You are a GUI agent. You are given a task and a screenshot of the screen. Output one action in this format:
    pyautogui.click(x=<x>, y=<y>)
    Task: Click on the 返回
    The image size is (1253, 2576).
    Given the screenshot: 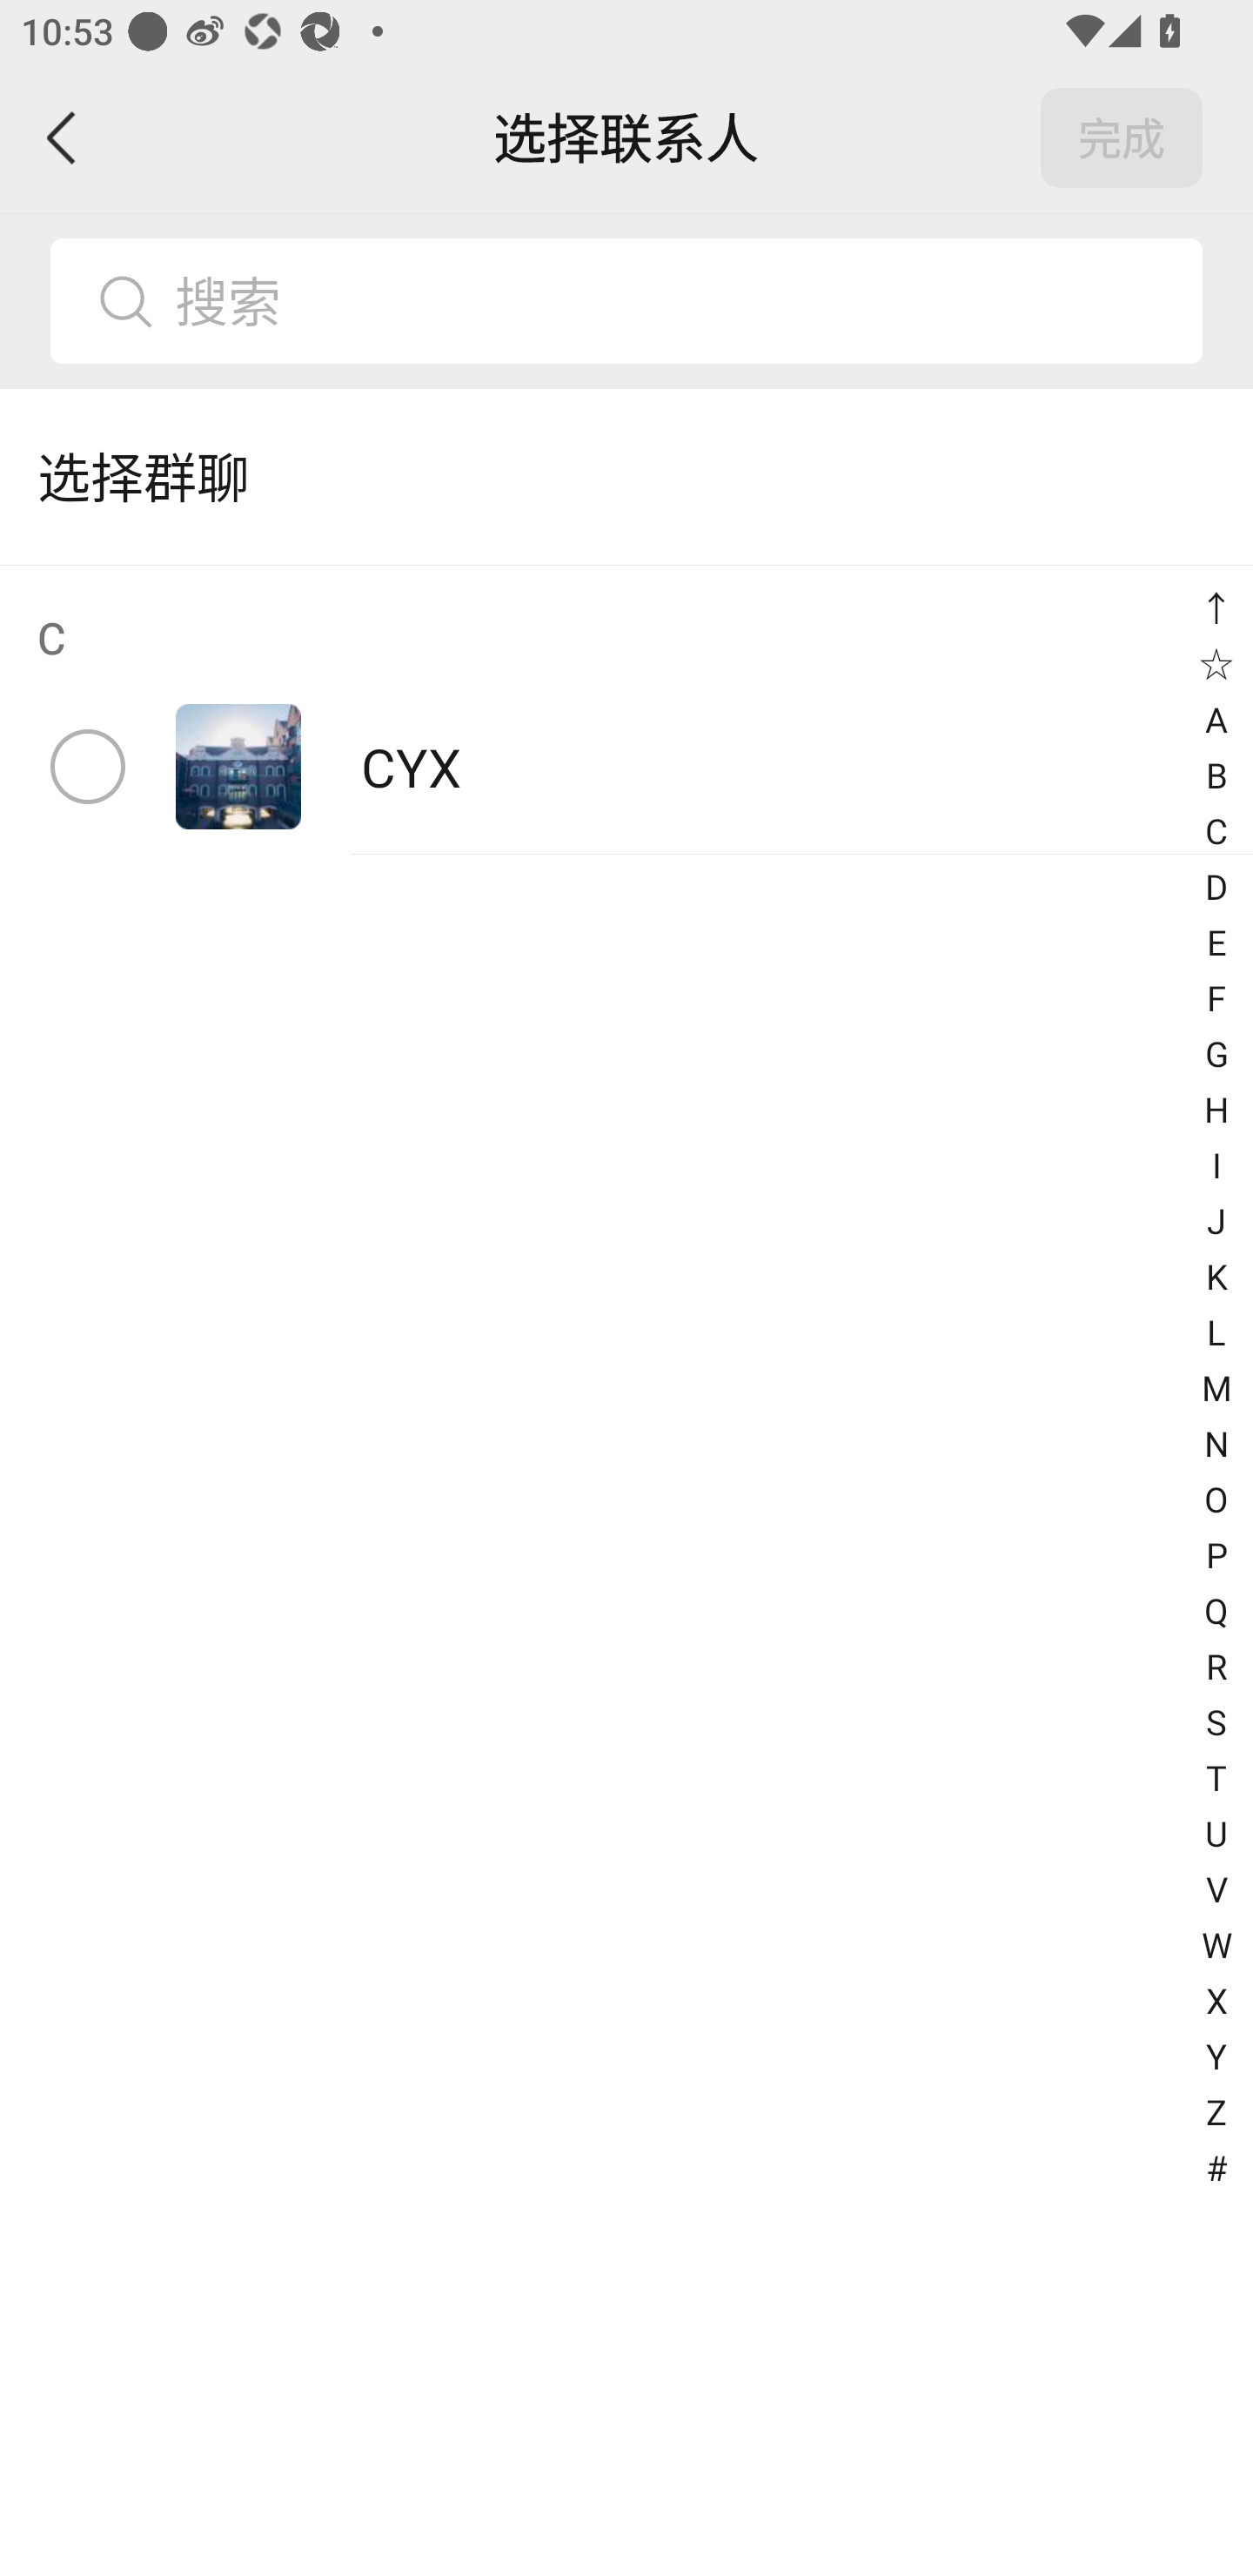 What is the action you would take?
    pyautogui.click(x=63, y=138)
    